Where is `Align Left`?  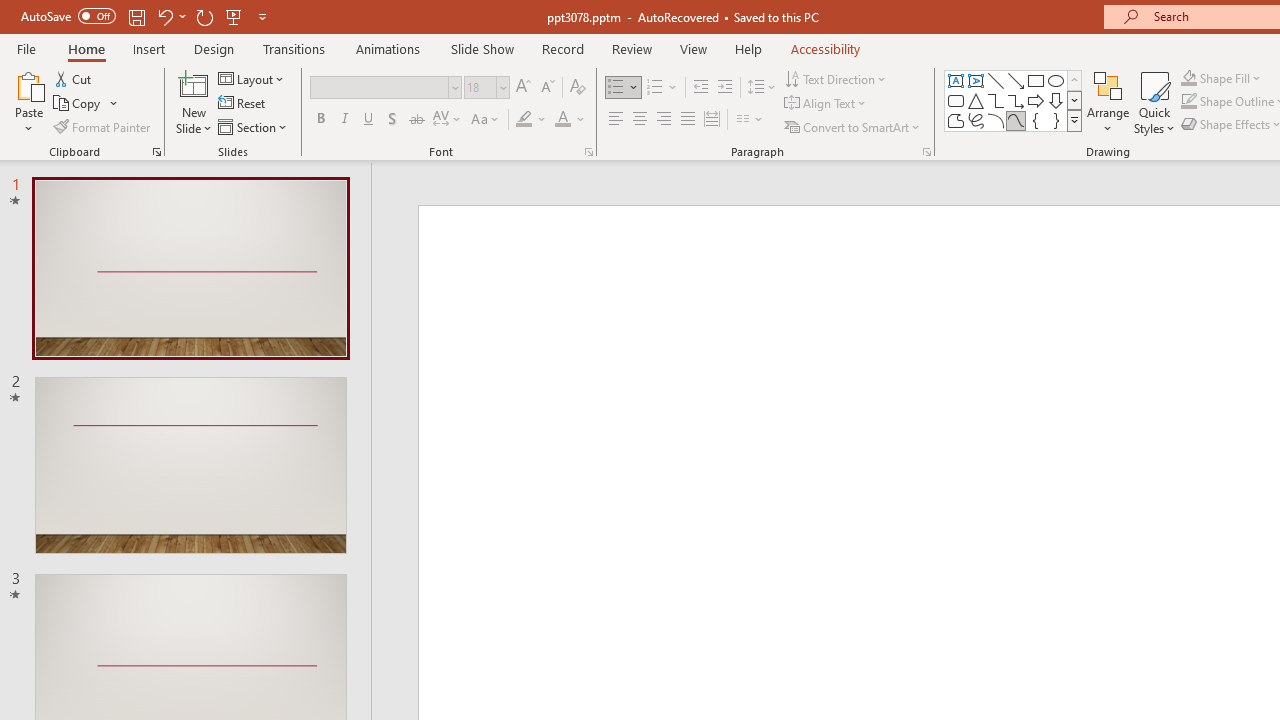
Align Left is located at coordinates (616, 120).